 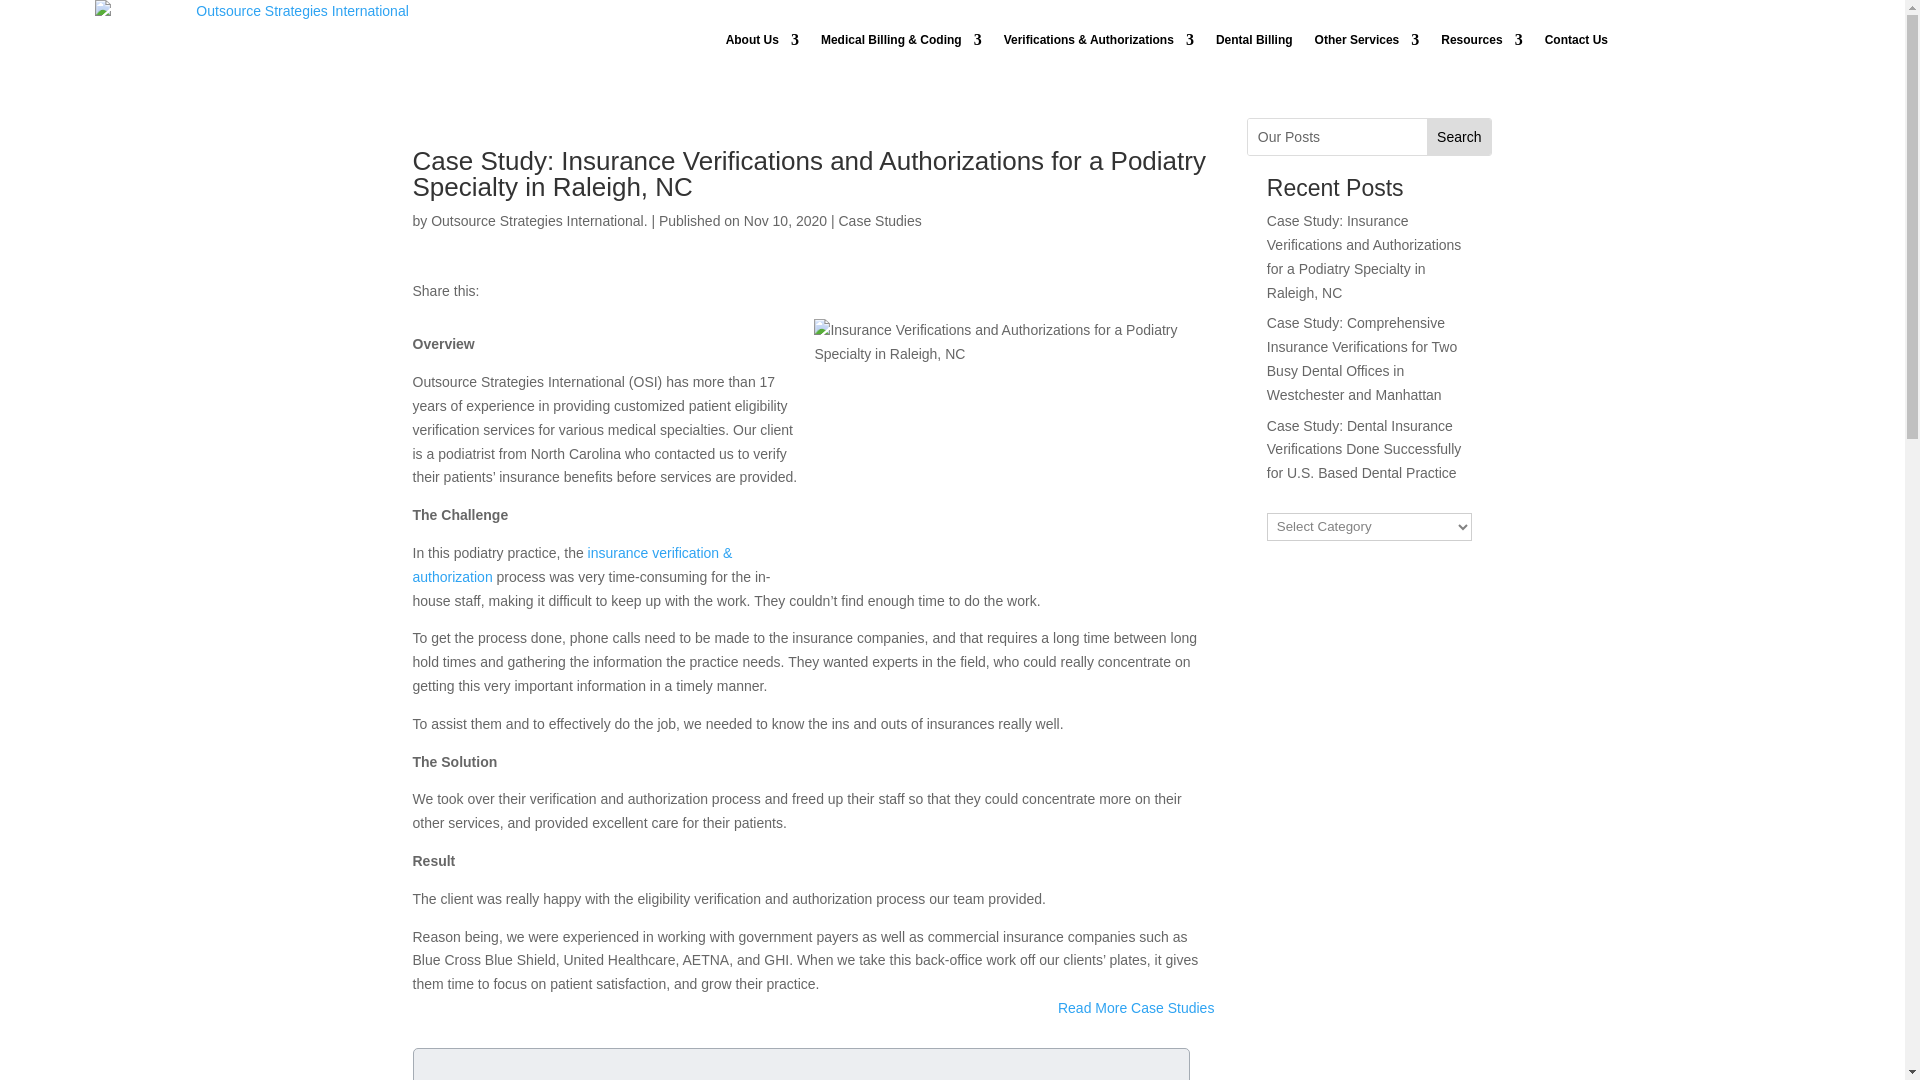 I want to click on Read More Case Studies, so click(x=1135, y=1008).